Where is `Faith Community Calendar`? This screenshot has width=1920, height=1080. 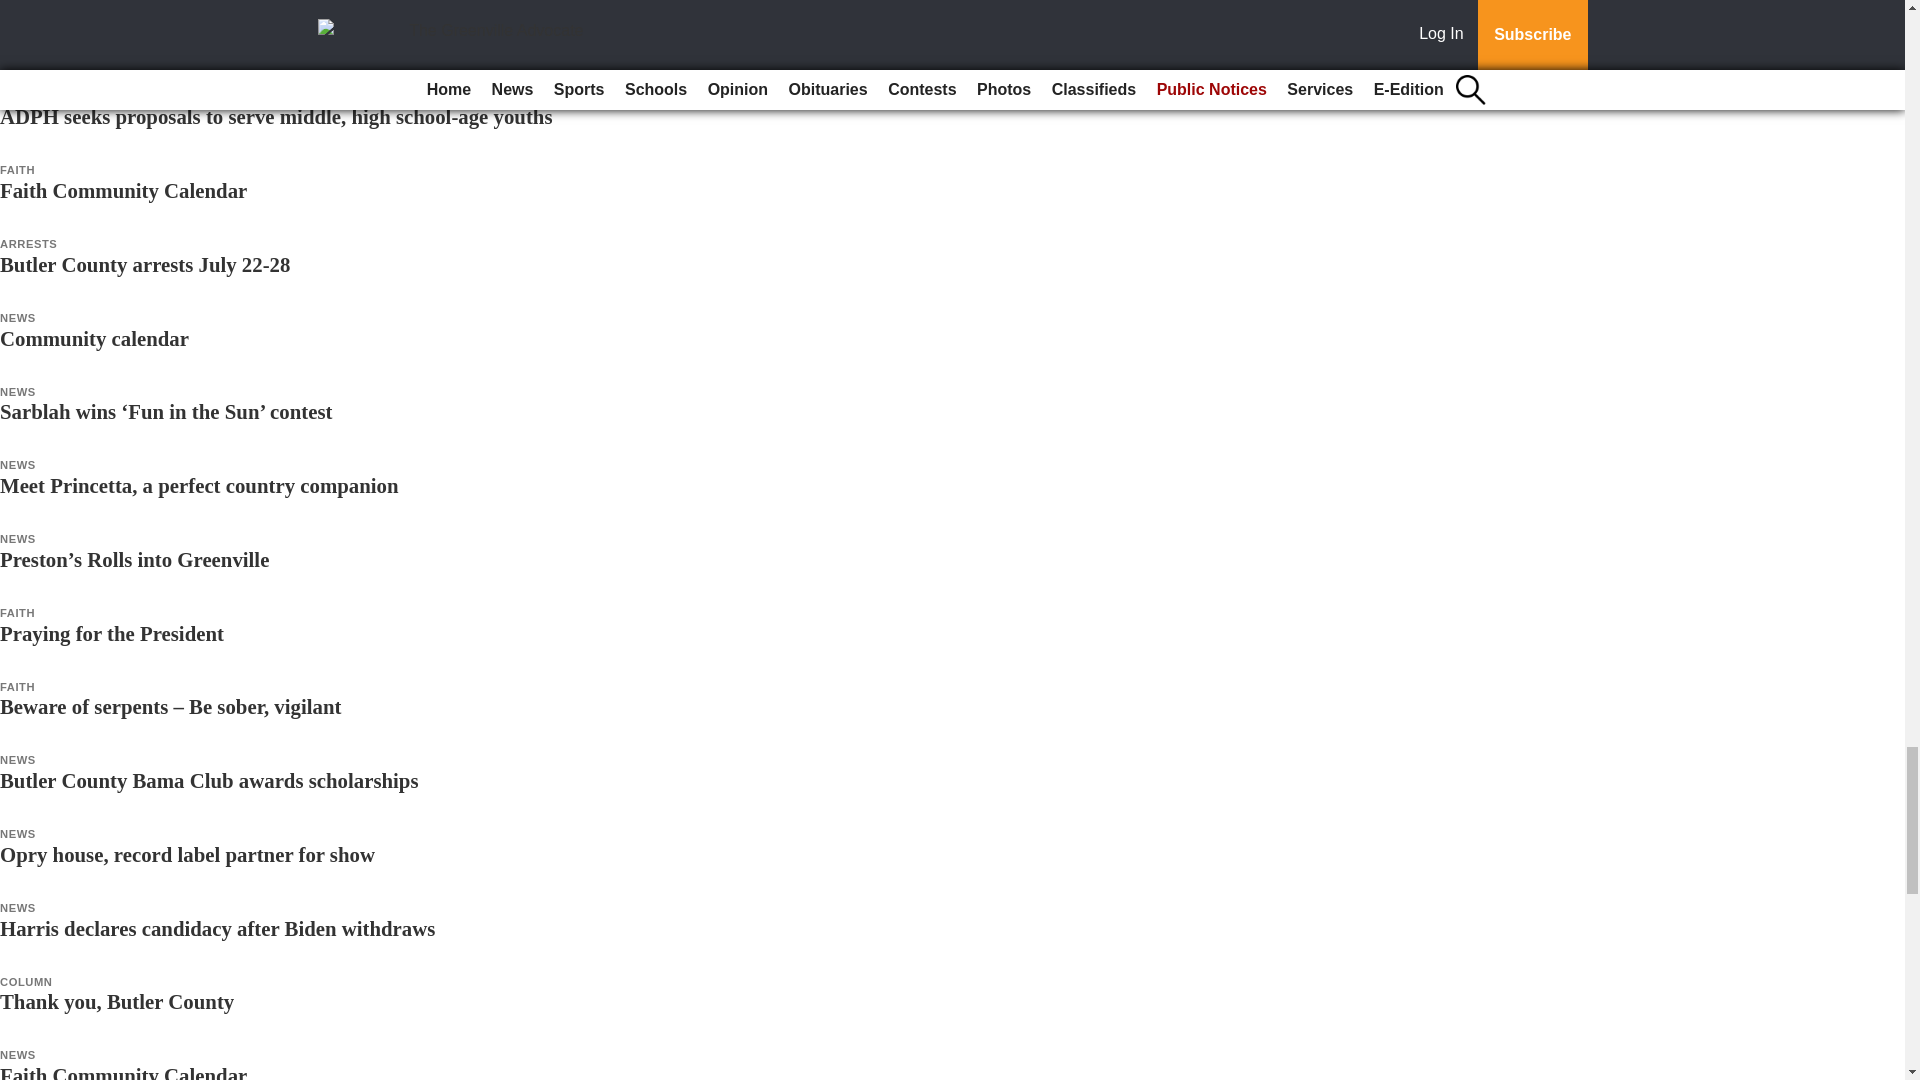
Faith Community Calendar is located at coordinates (124, 1072).